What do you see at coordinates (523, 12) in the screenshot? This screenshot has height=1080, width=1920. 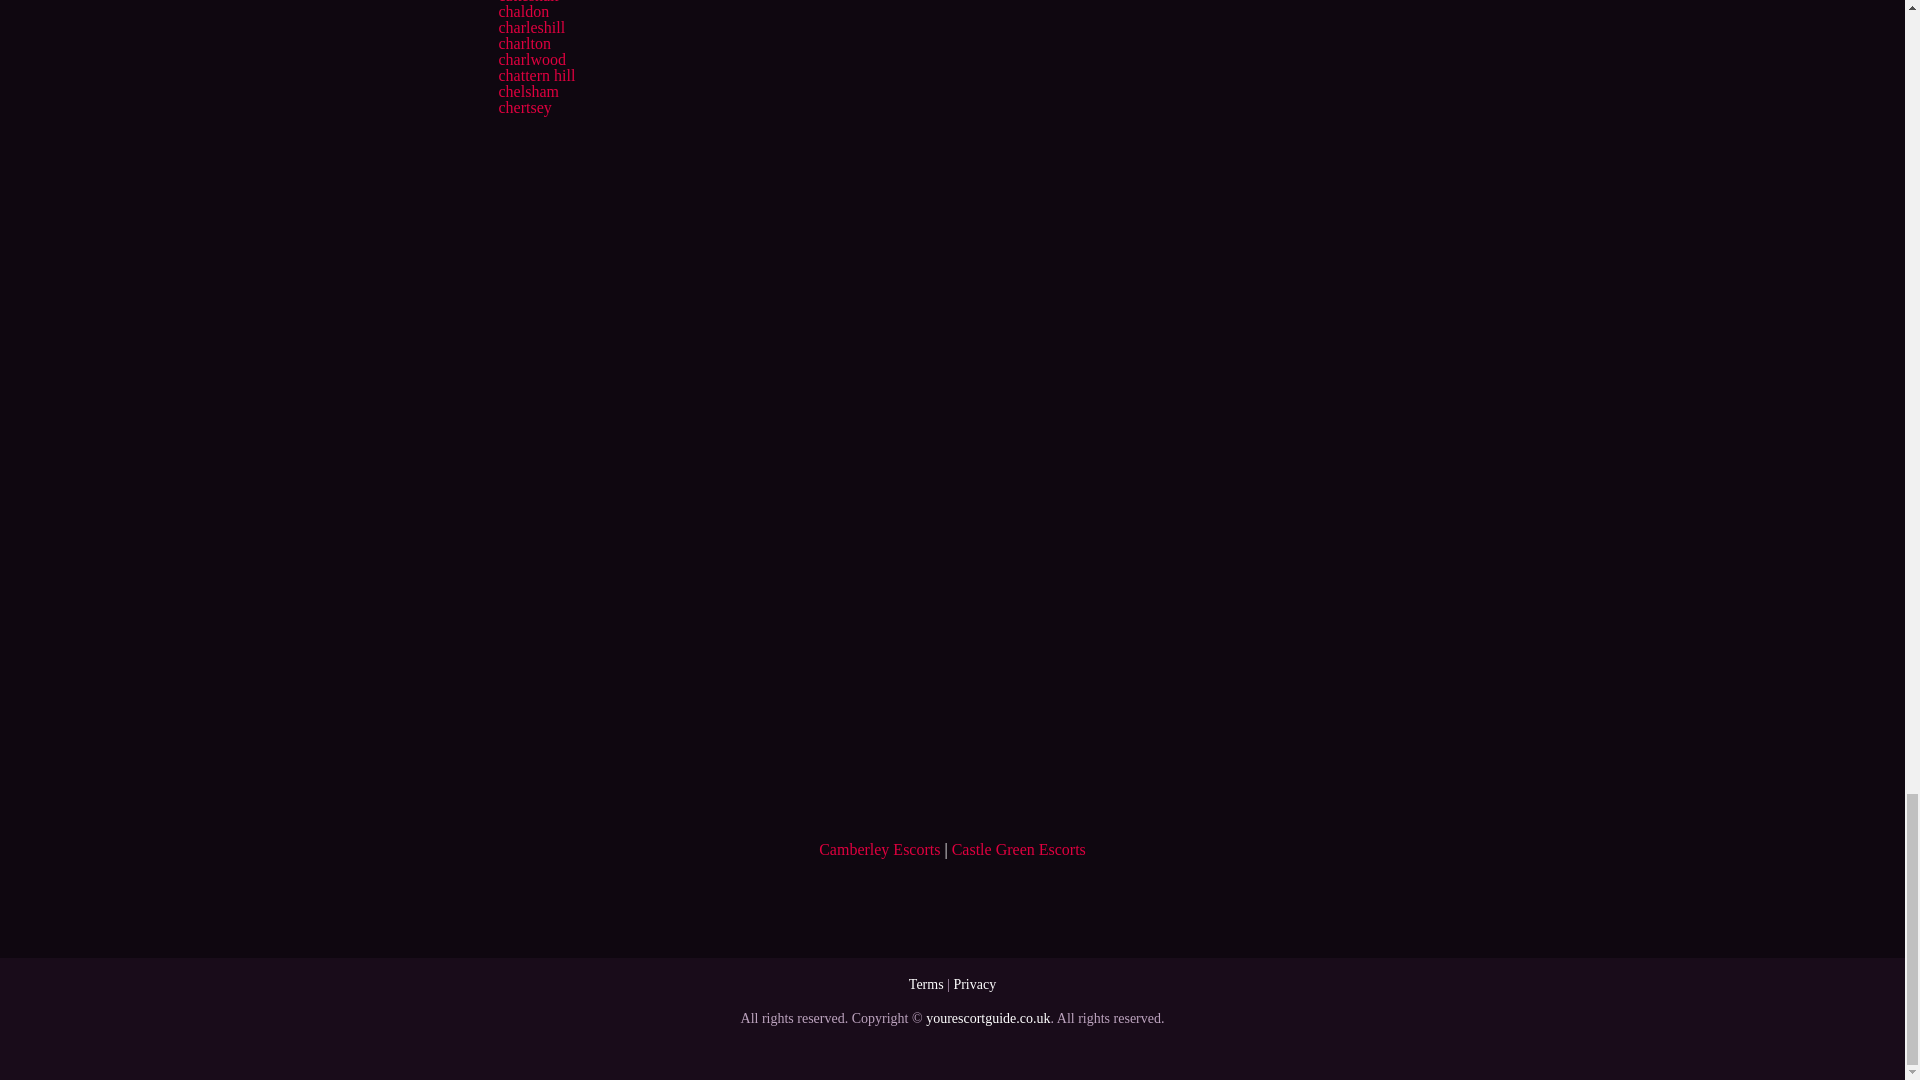 I see `chaldon` at bounding box center [523, 12].